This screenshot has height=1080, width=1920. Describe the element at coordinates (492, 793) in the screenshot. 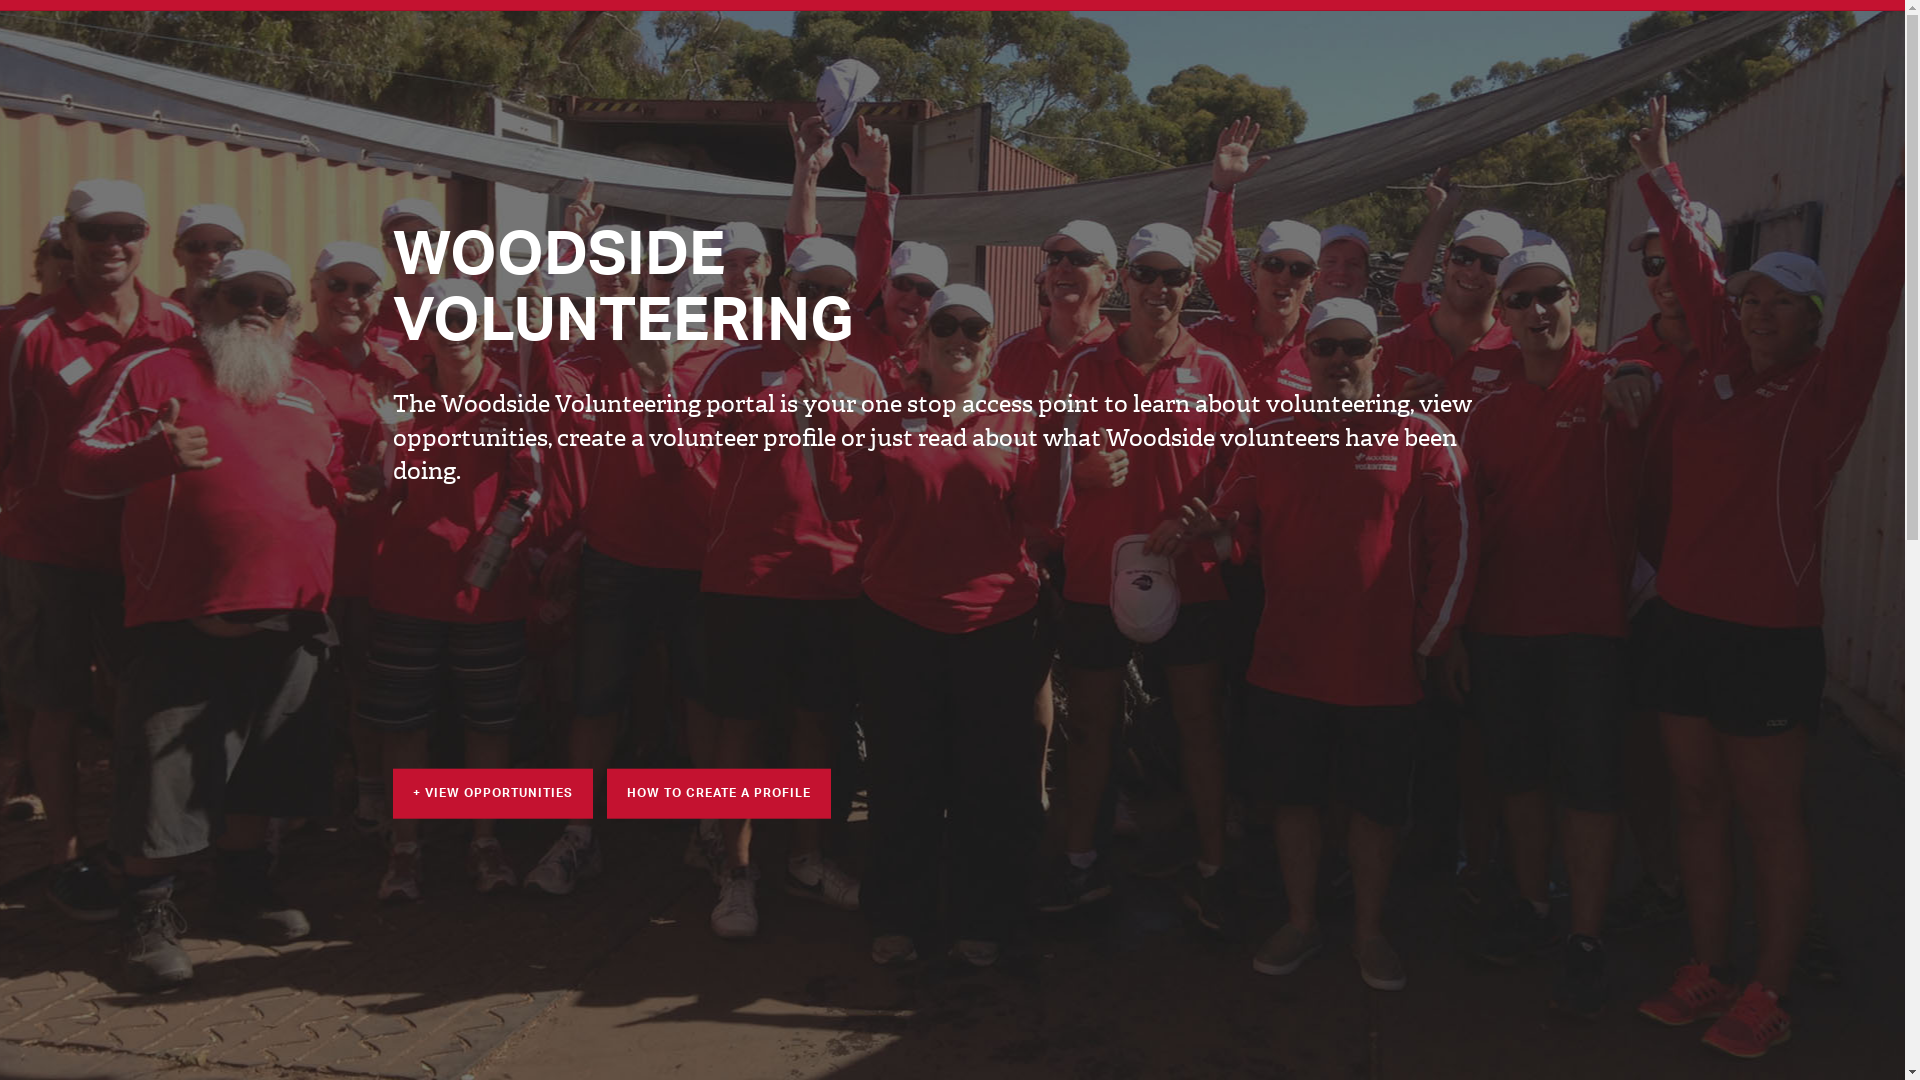

I see `+ VIEW OPPORTUNITIES` at that location.